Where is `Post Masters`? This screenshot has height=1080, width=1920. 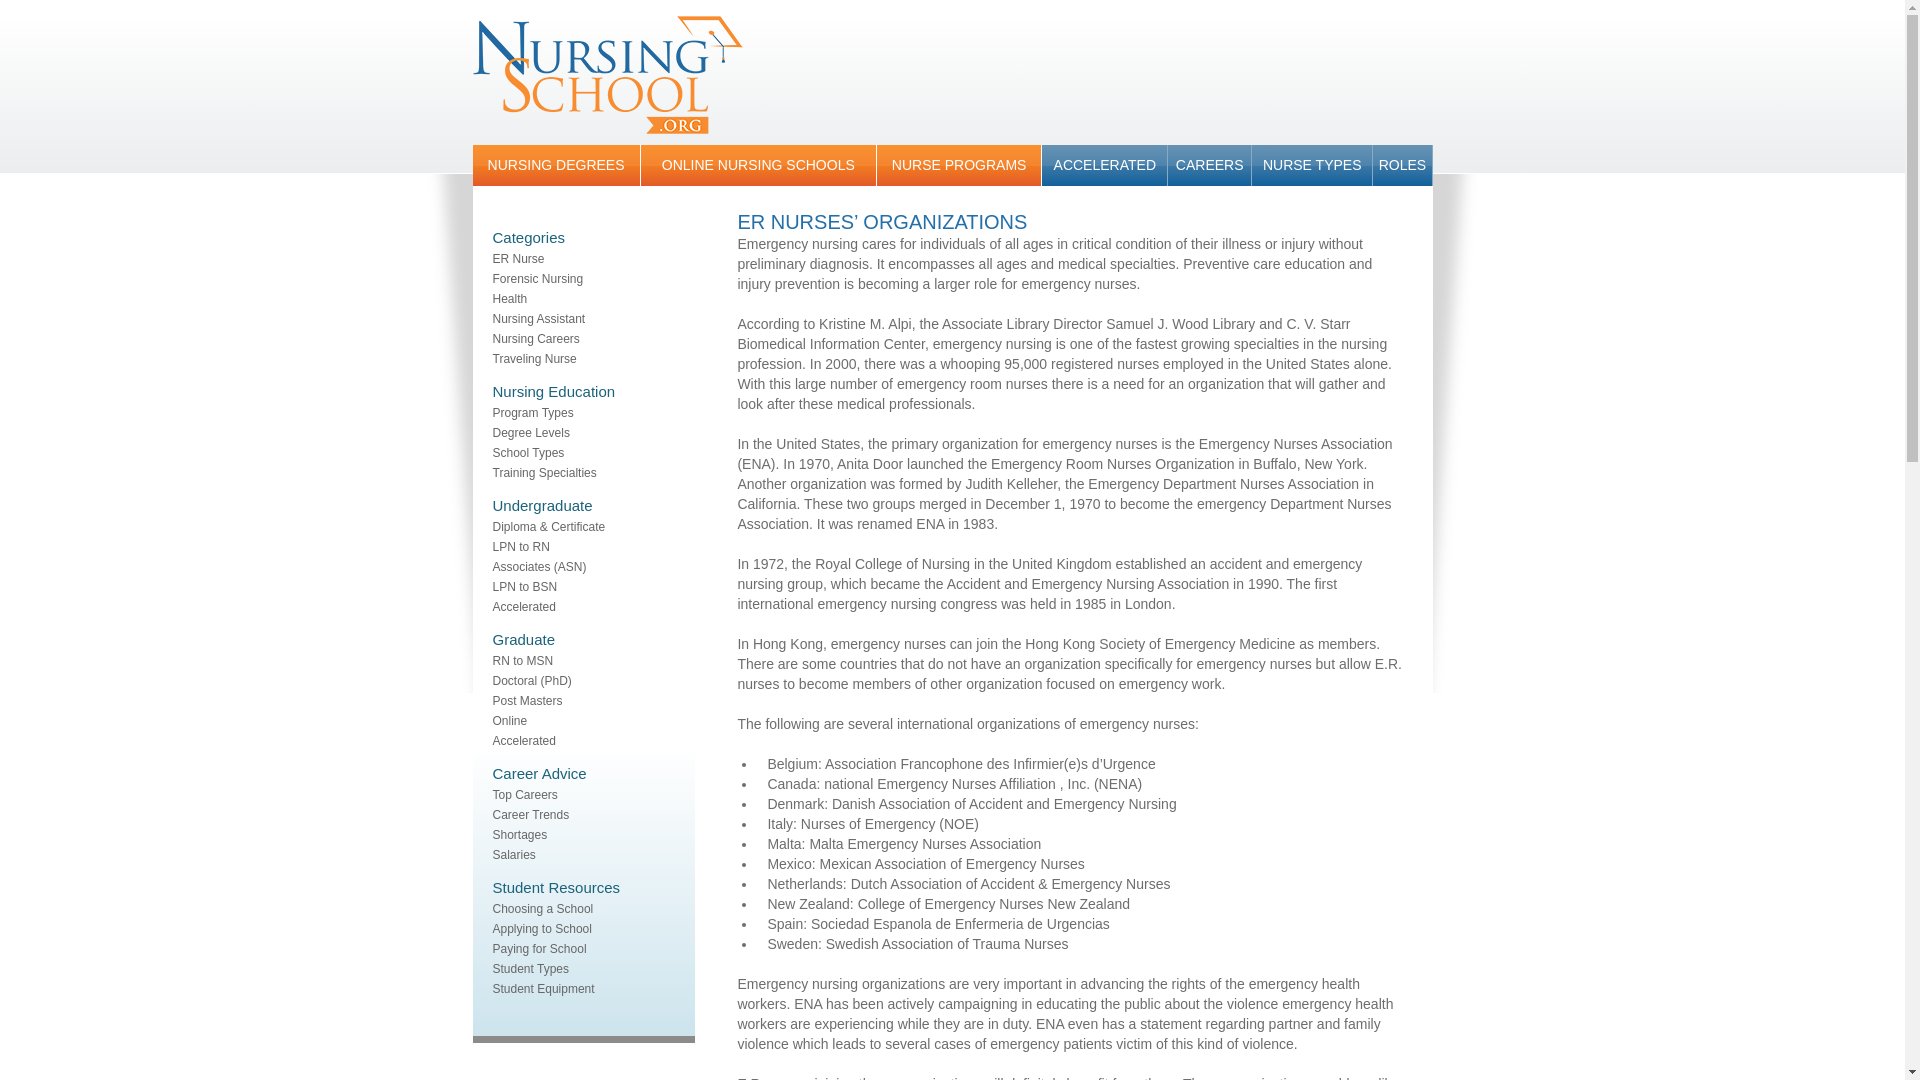
Post Masters is located at coordinates (526, 701).